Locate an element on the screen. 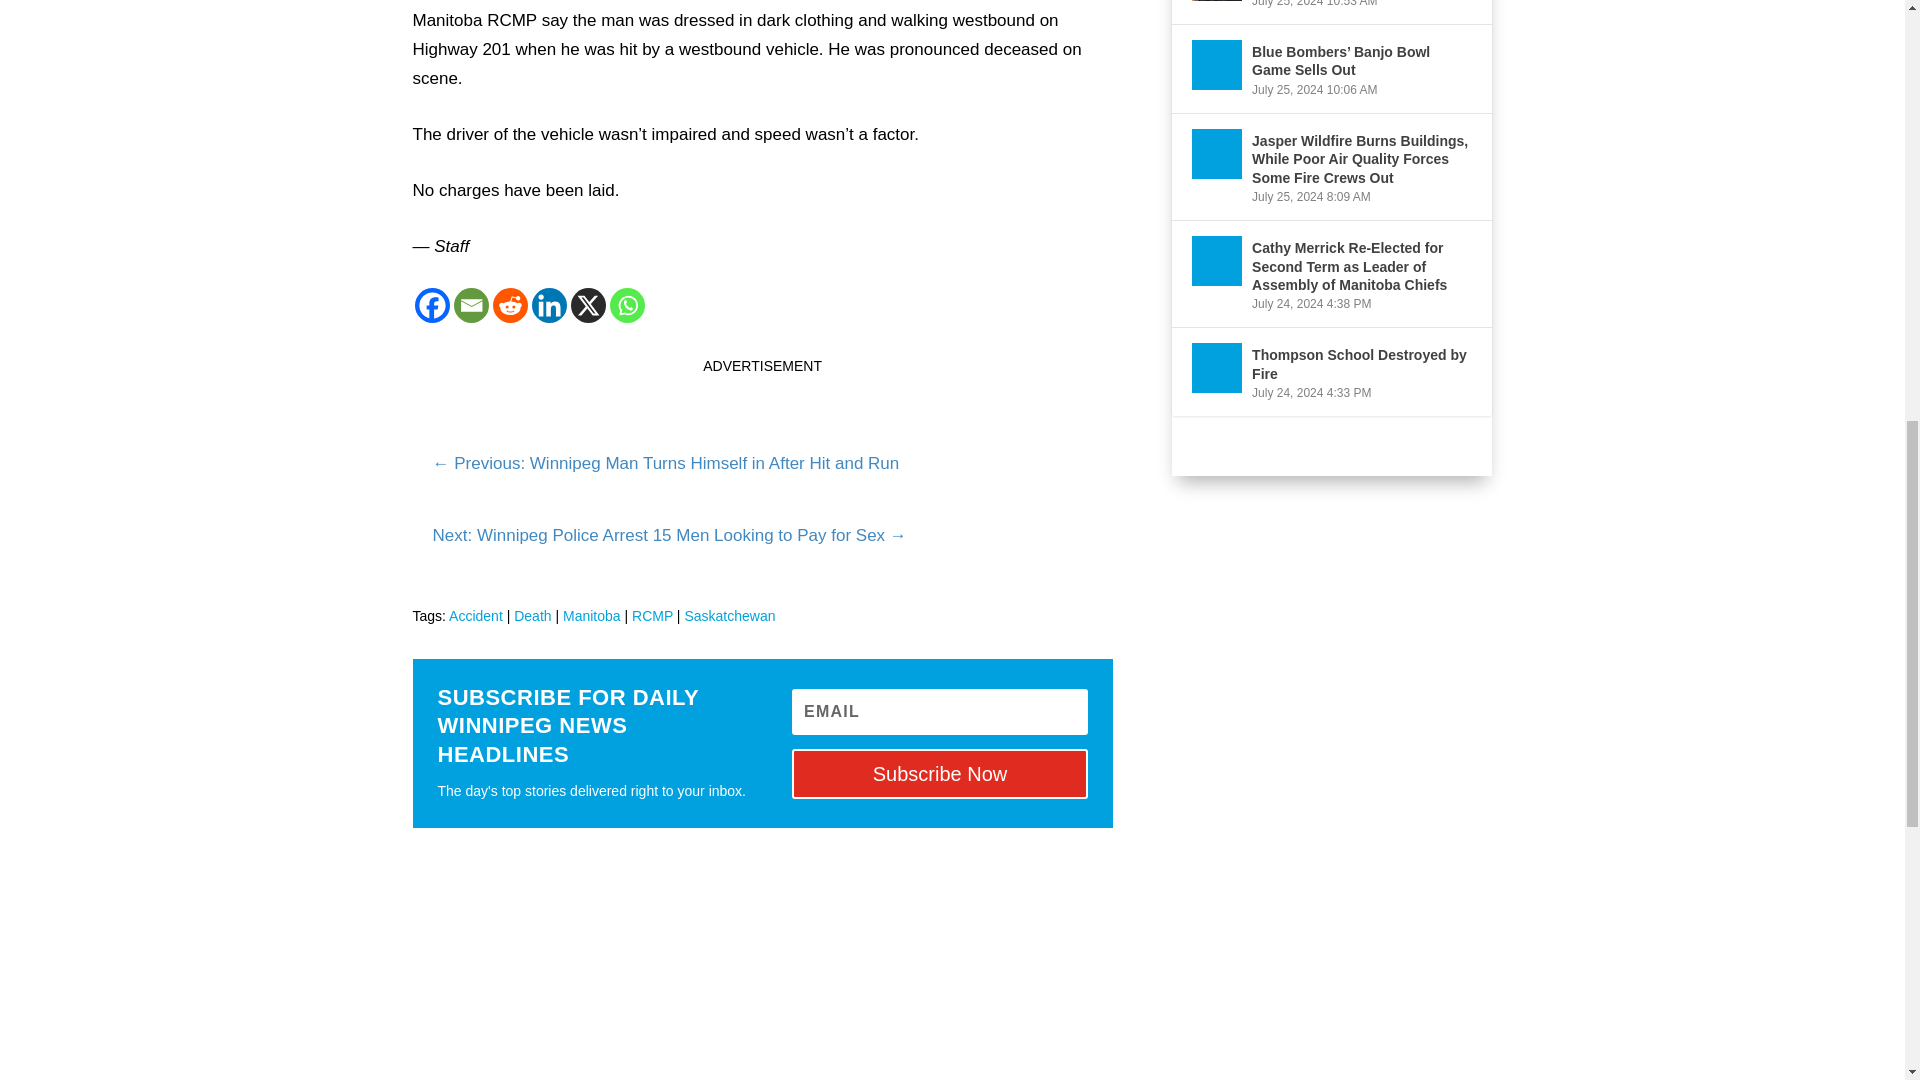 The height and width of the screenshot is (1080, 1920). Linkedin is located at coordinates (548, 305).